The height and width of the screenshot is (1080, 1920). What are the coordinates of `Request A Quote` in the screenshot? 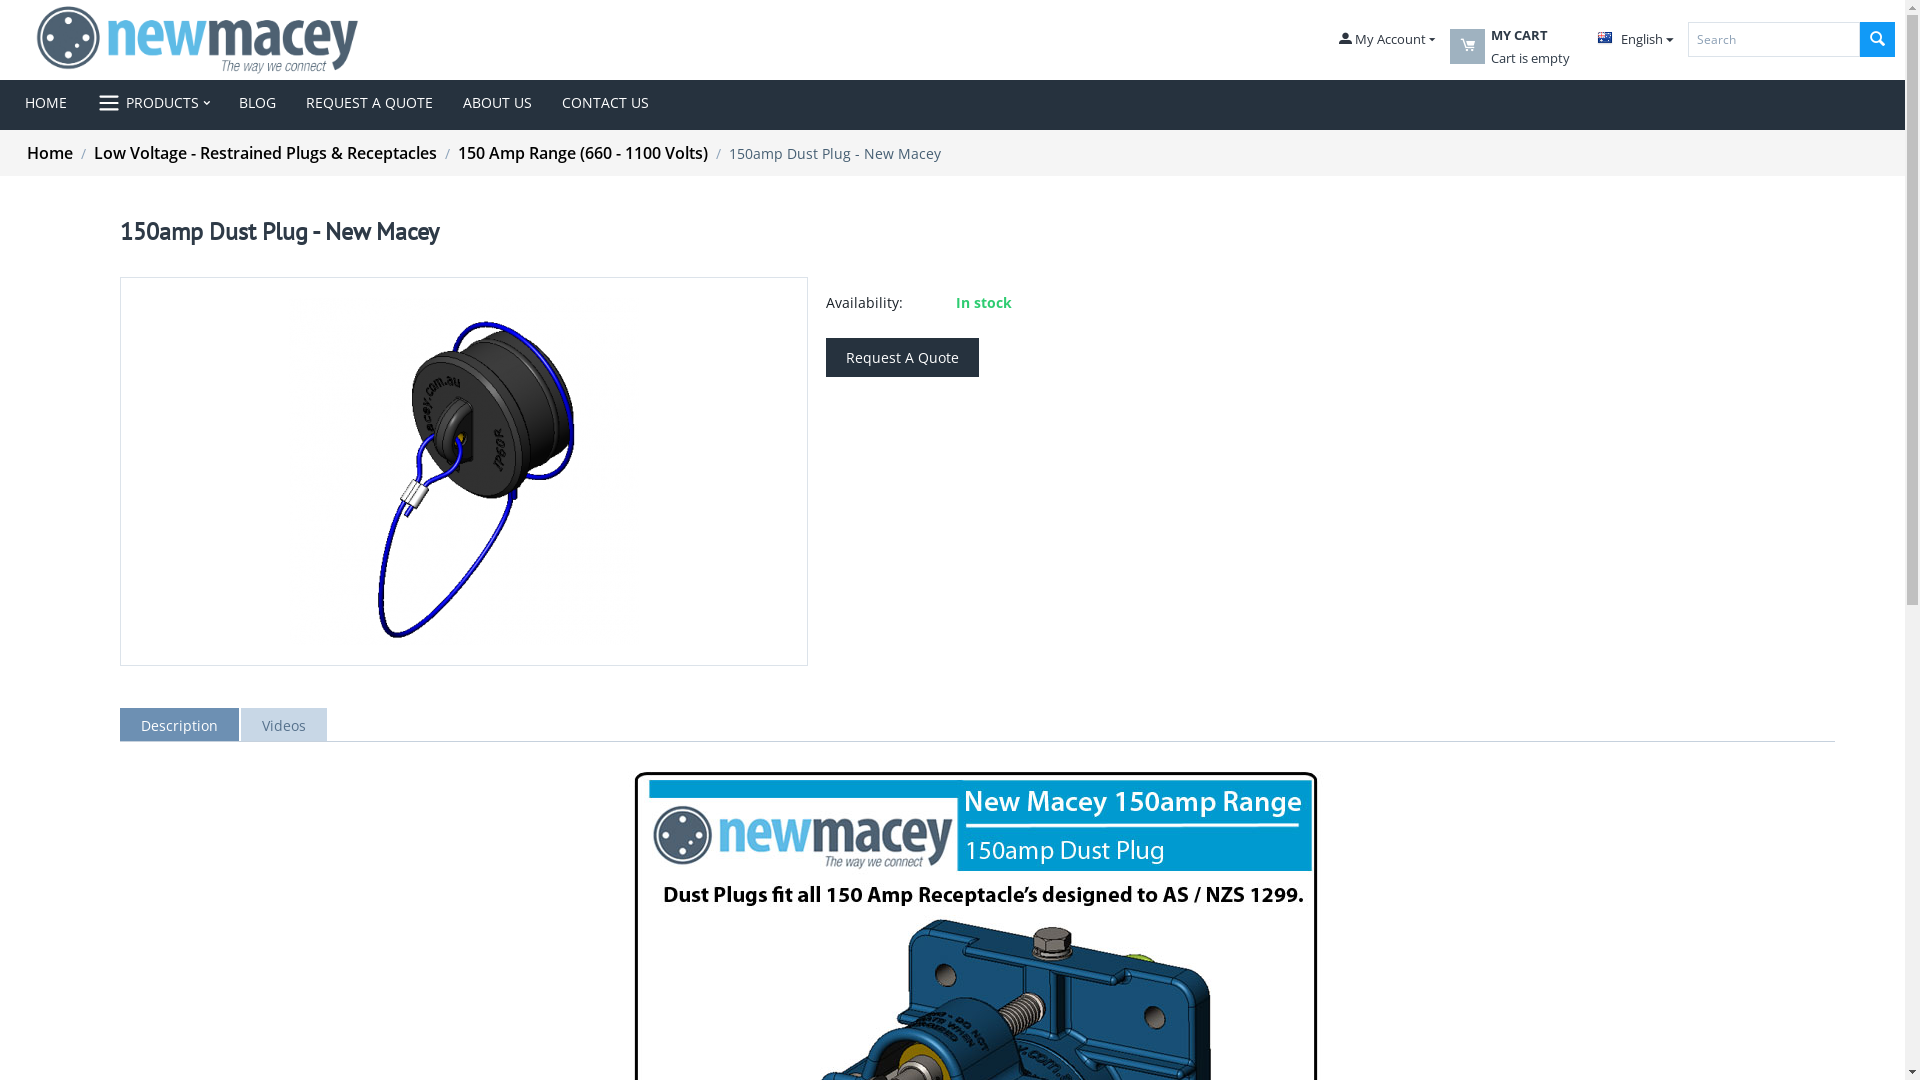 It's located at (902, 358).